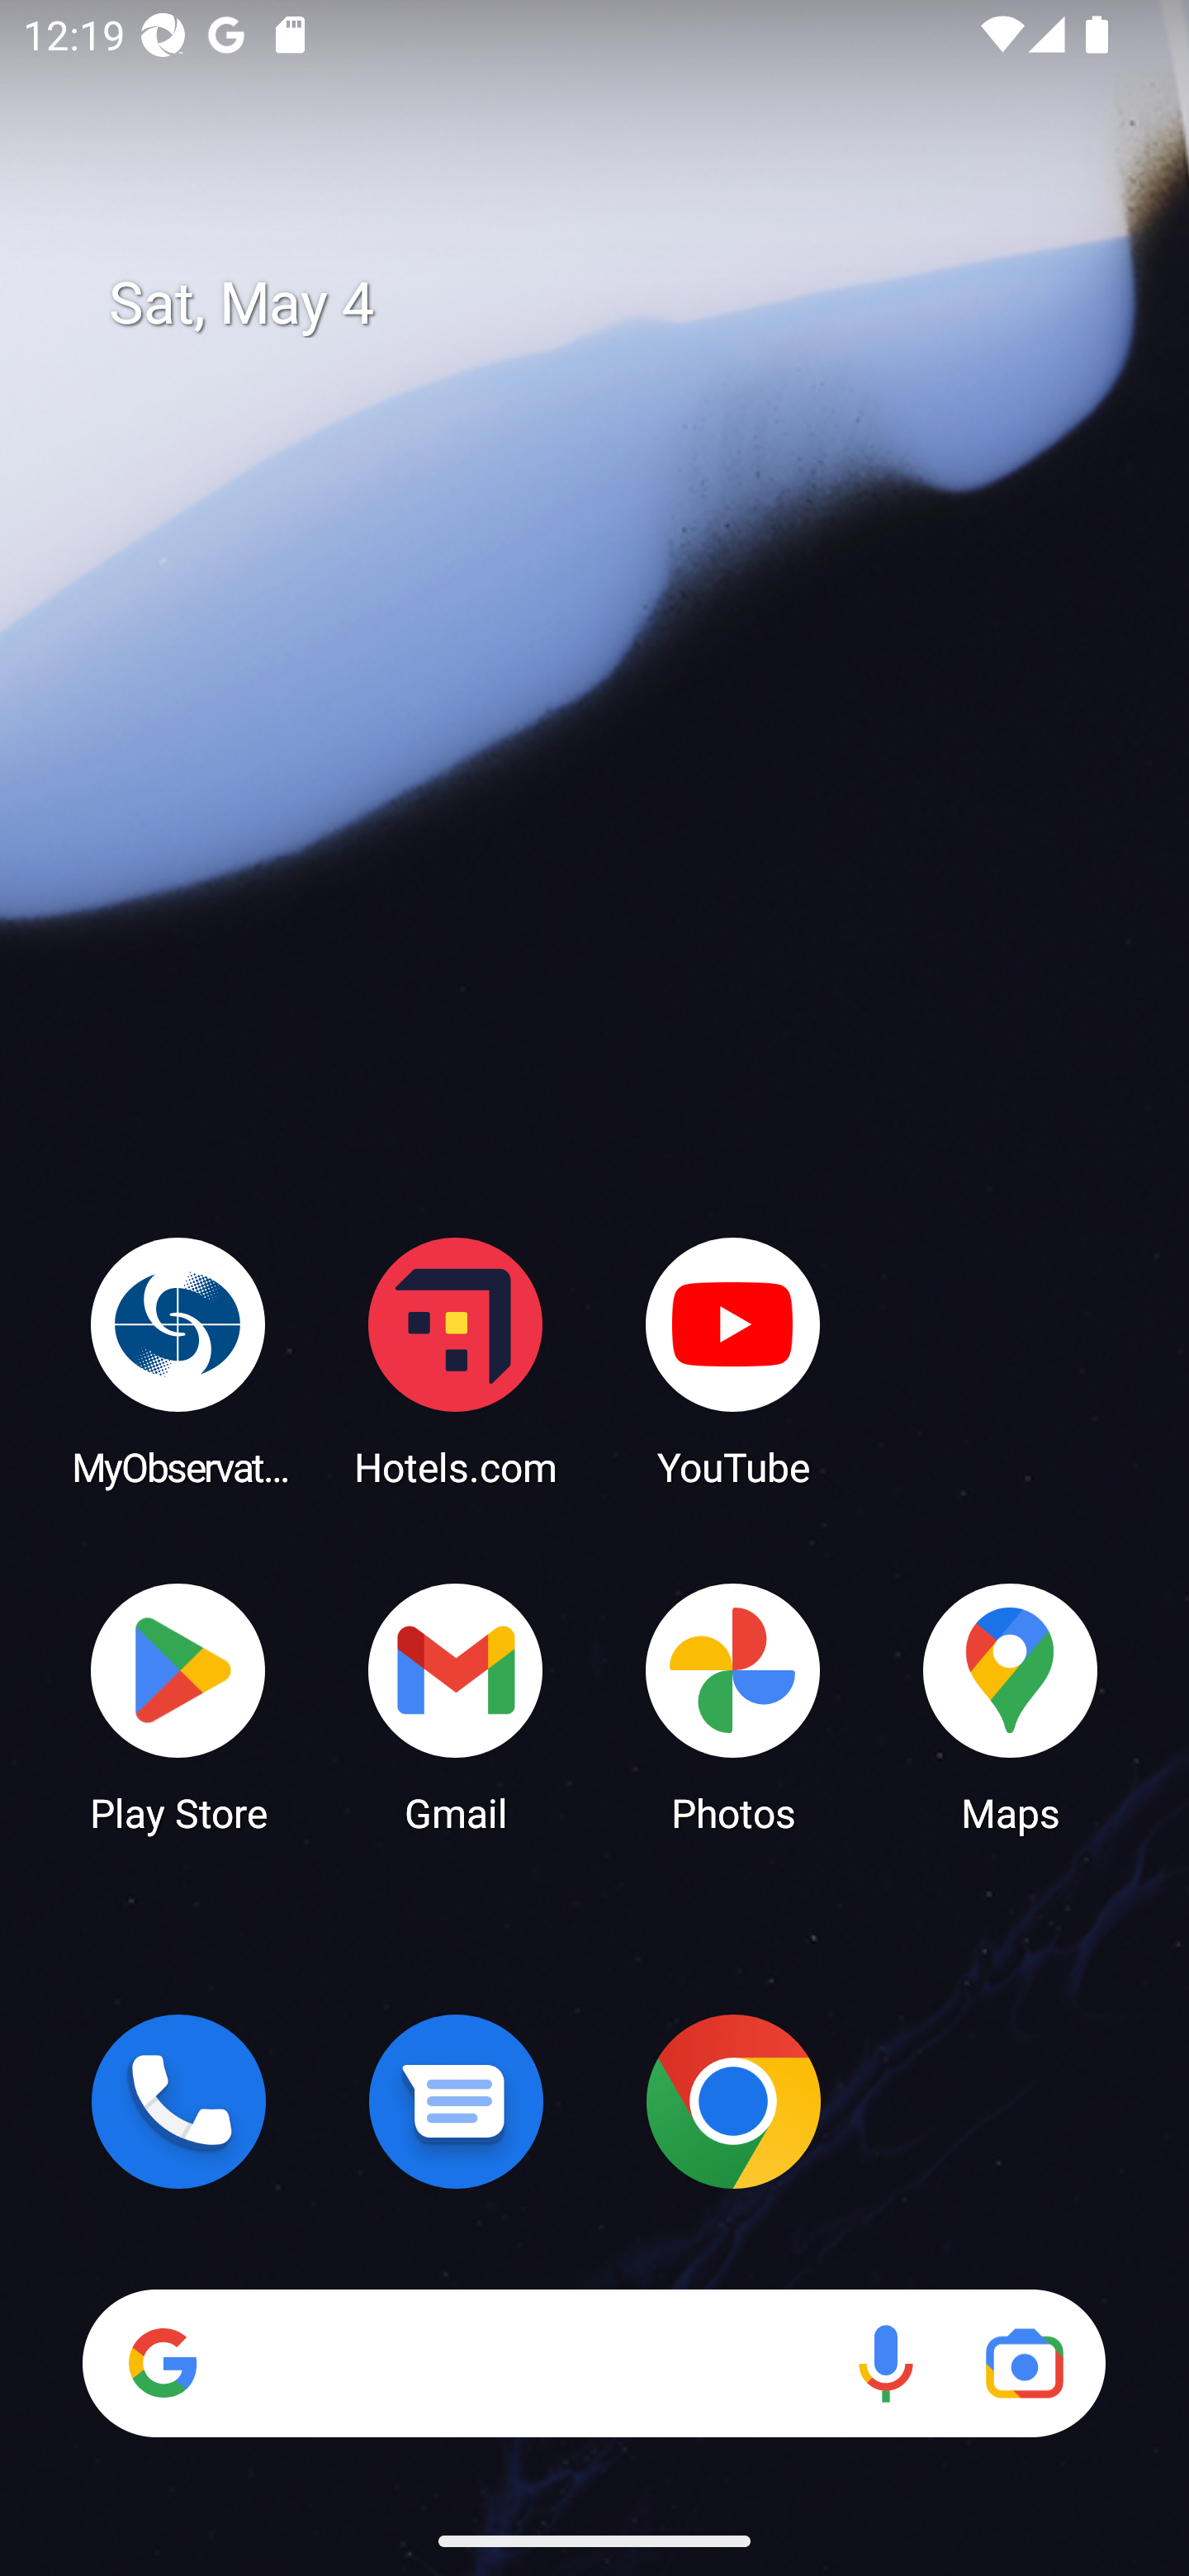 The height and width of the screenshot is (2576, 1189). Describe the element at coordinates (594, 2363) in the screenshot. I see `Search Voice search Google Lens` at that location.